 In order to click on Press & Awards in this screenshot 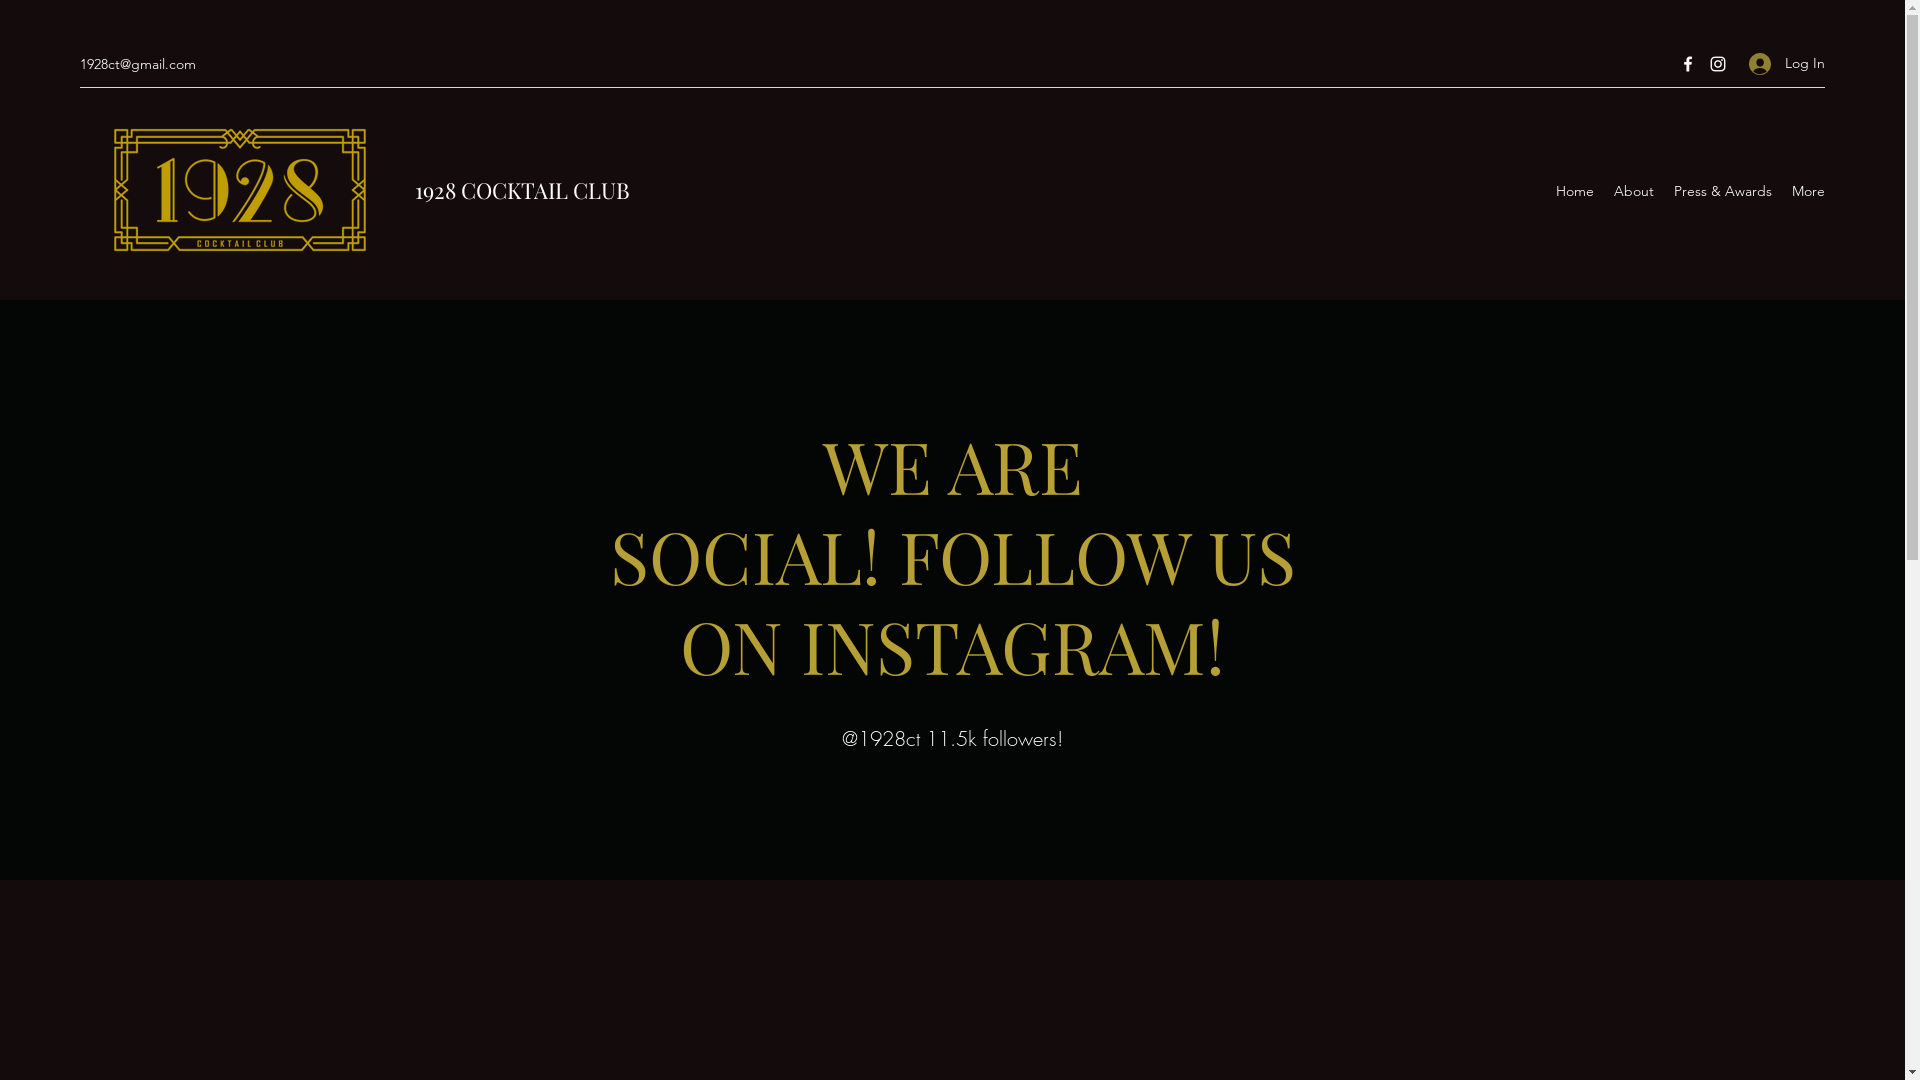, I will do `click(1723, 191)`.